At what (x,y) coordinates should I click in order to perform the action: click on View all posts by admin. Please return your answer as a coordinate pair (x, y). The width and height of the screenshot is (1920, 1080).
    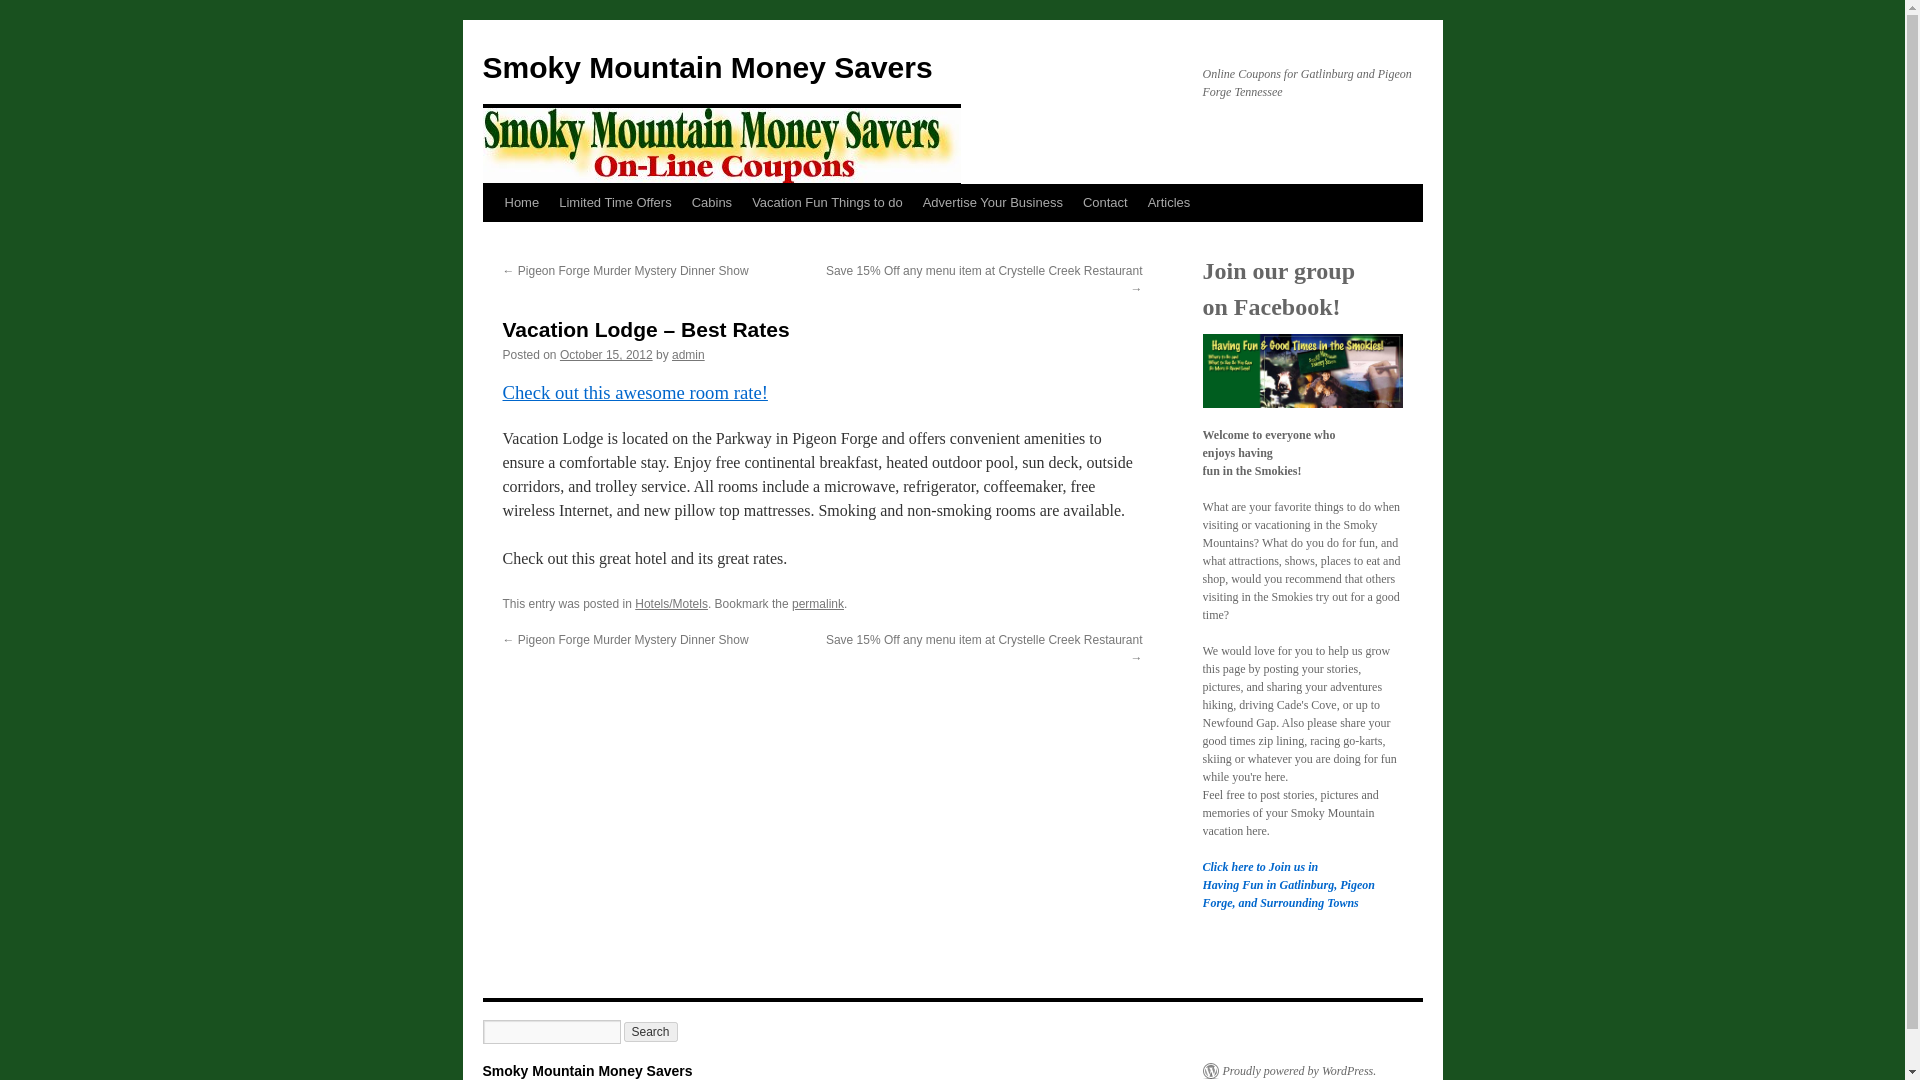
    Looking at the image, I should click on (688, 354).